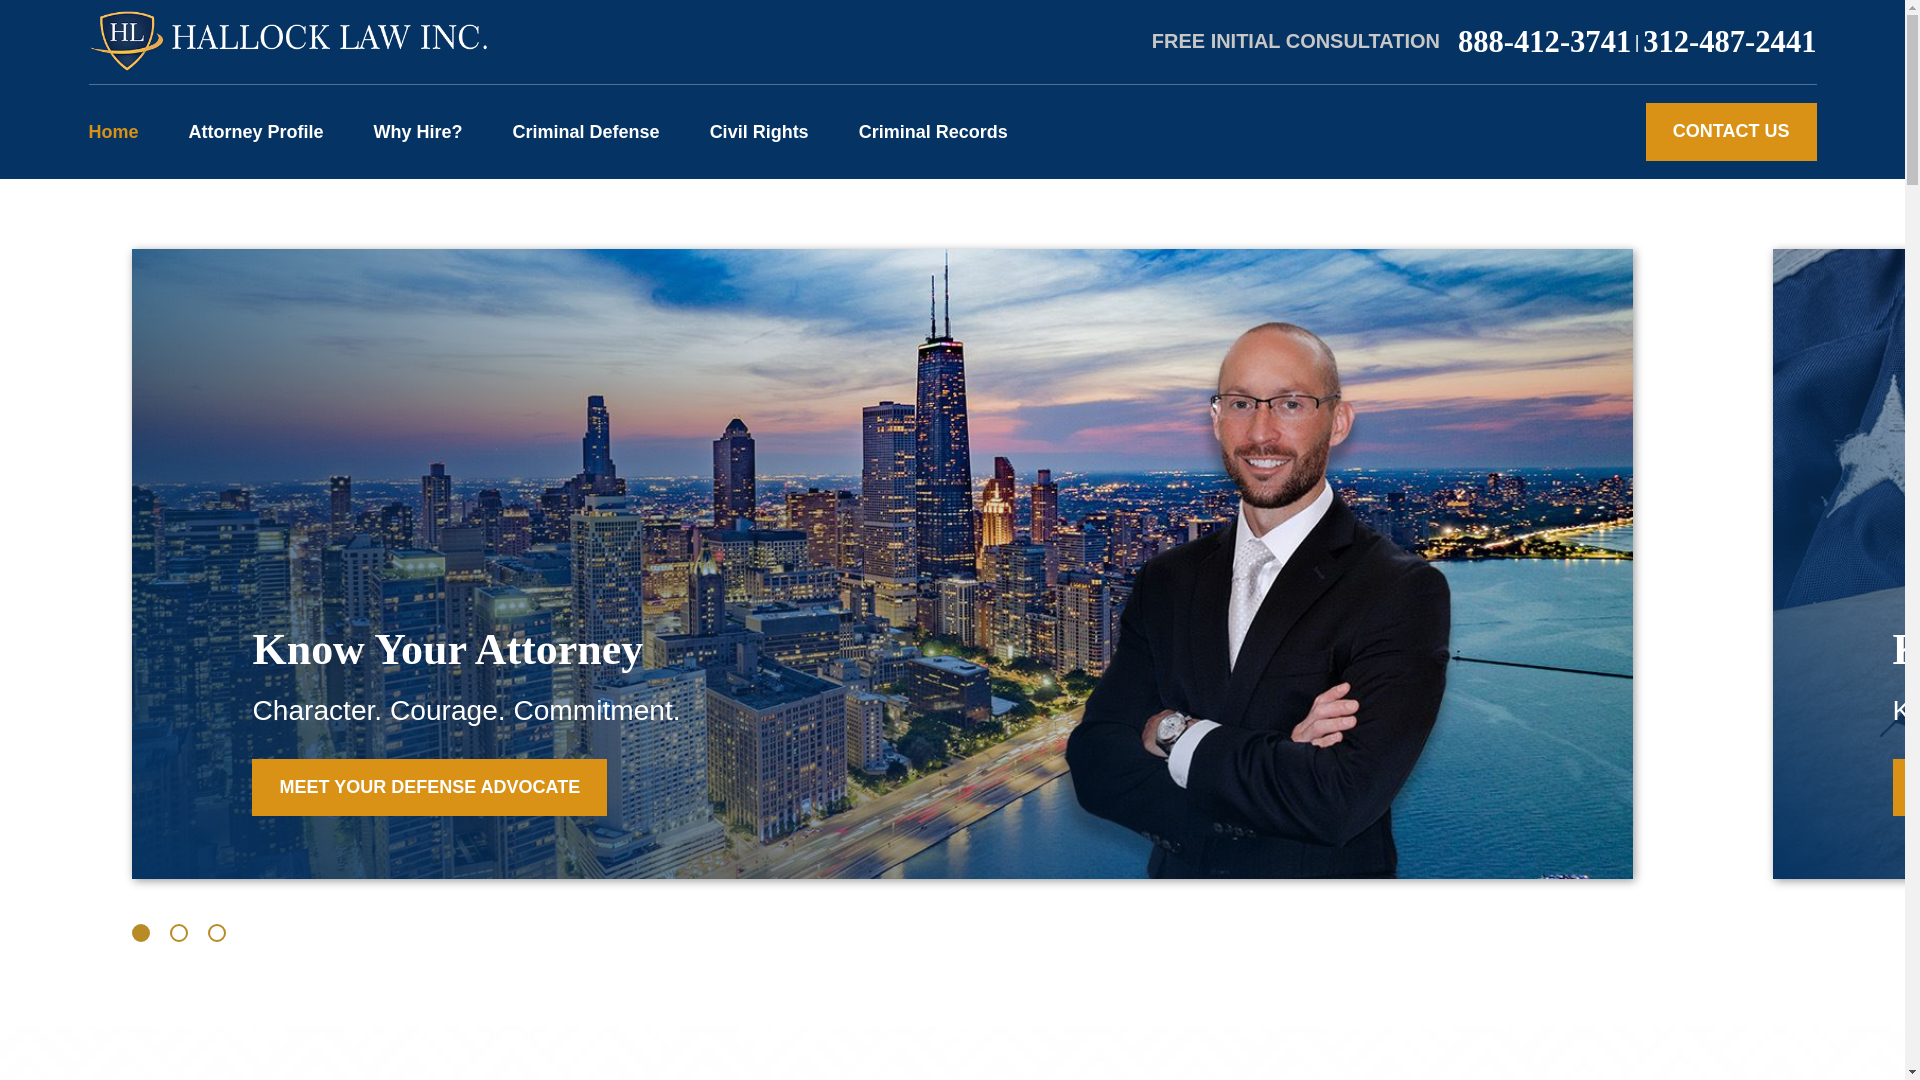 Image resolution: width=1920 pixels, height=1080 pixels. I want to click on Criminal Defense, so click(586, 131).